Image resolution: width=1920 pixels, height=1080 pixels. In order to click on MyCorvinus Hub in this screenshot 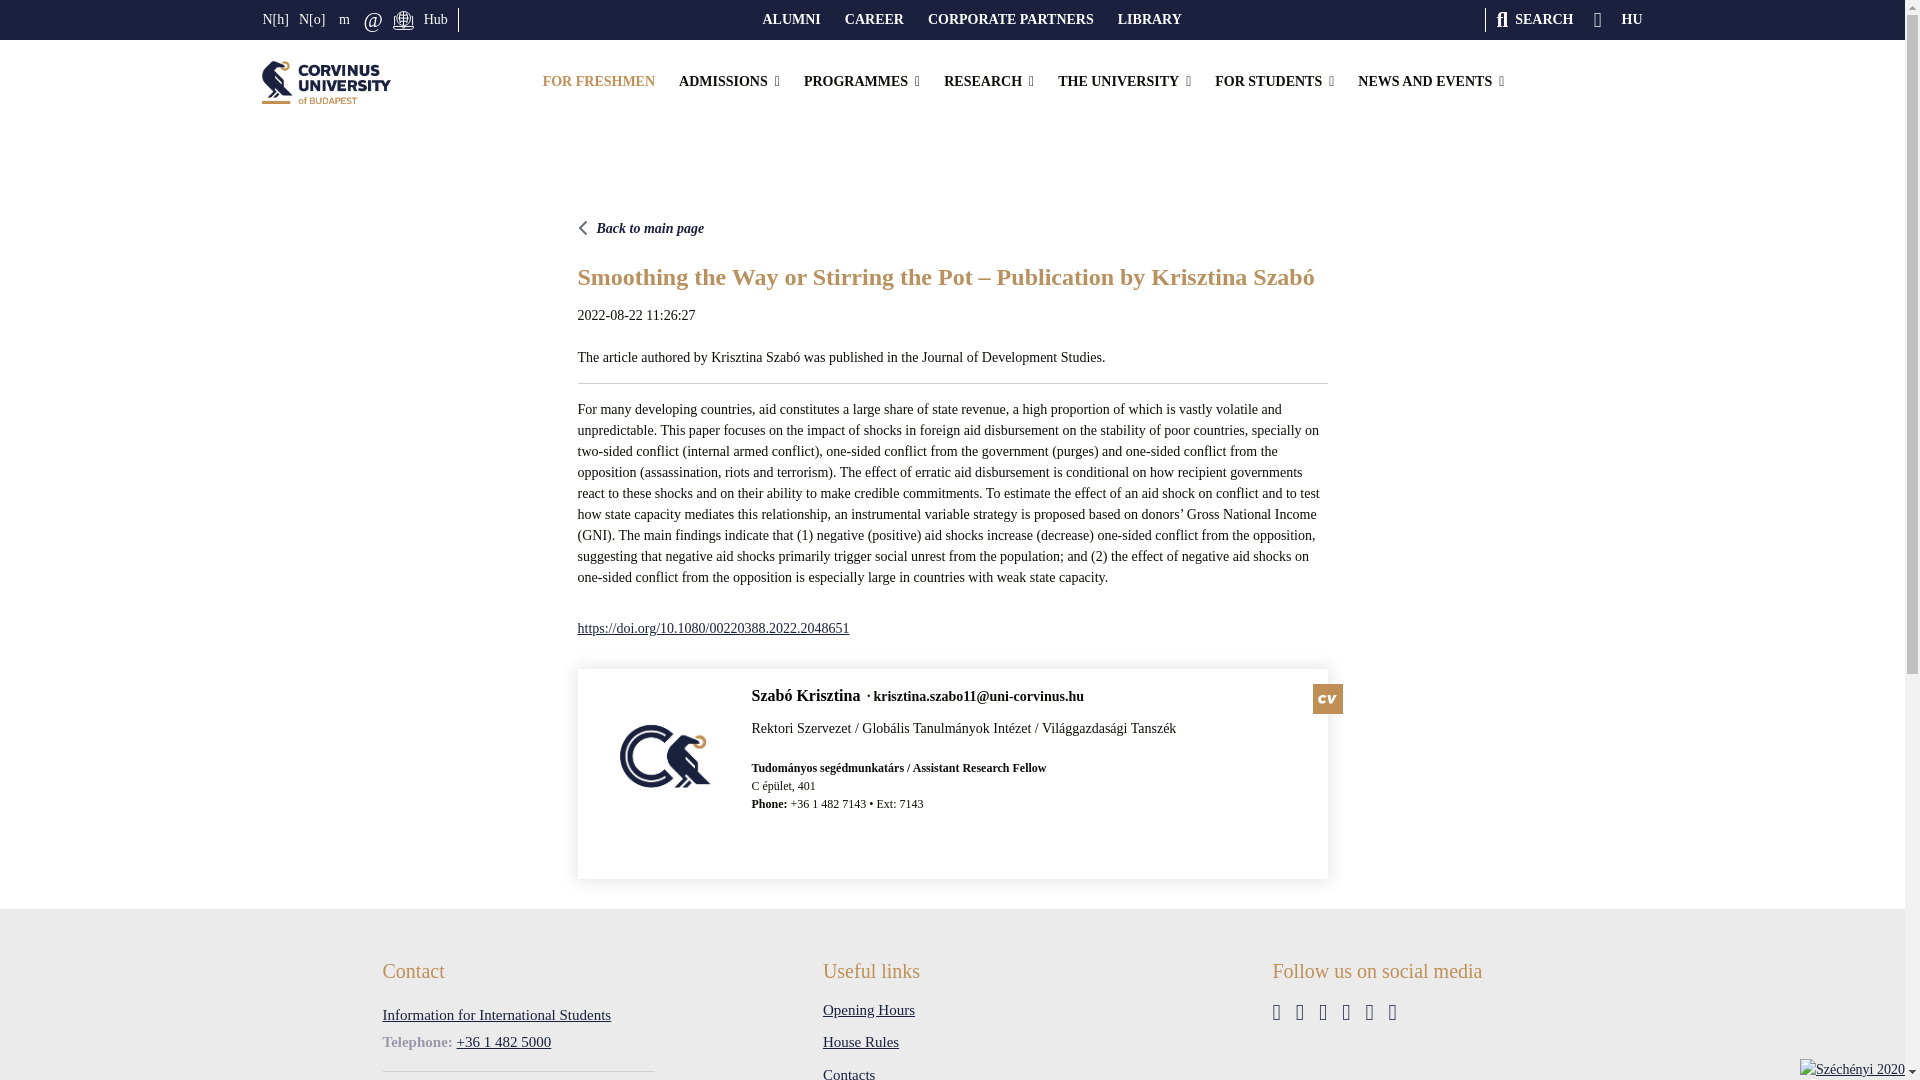, I will do `click(436, 20)`.